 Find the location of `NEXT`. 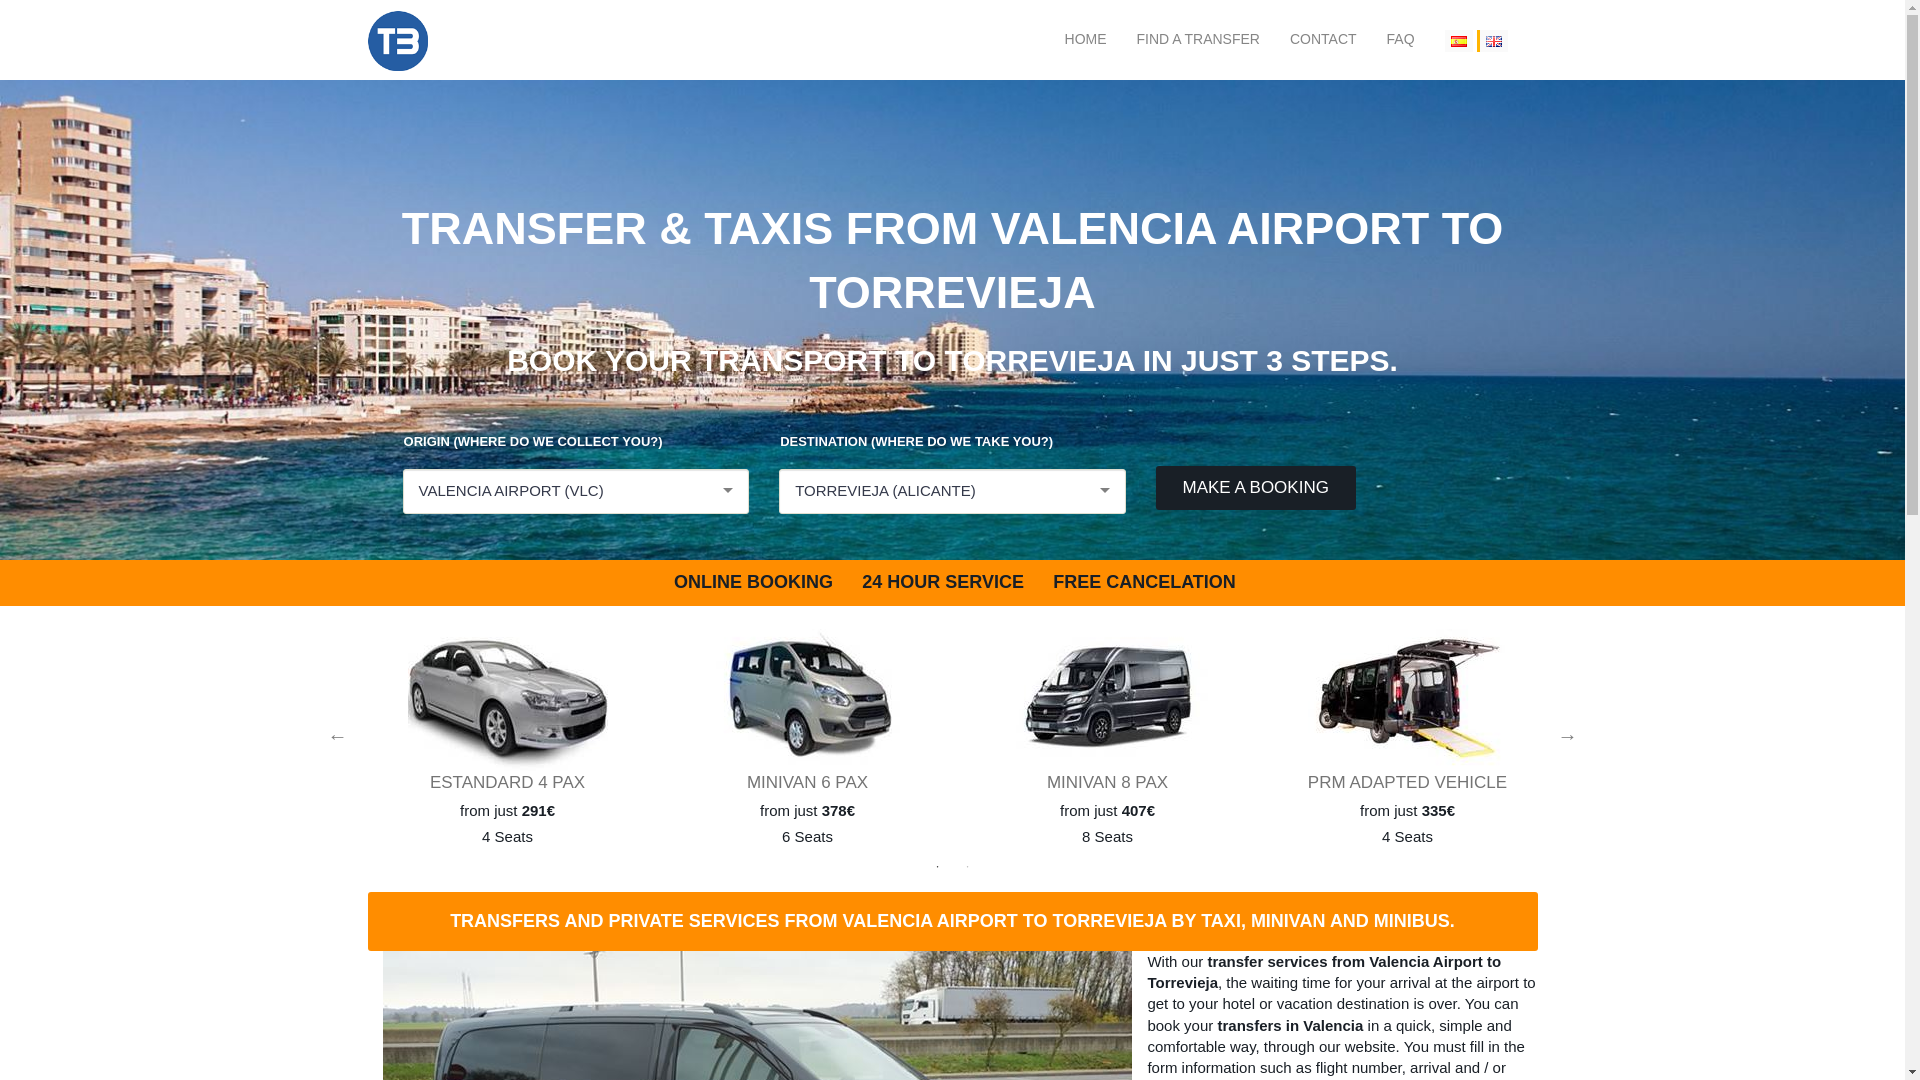

NEXT is located at coordinates (1568, 736).